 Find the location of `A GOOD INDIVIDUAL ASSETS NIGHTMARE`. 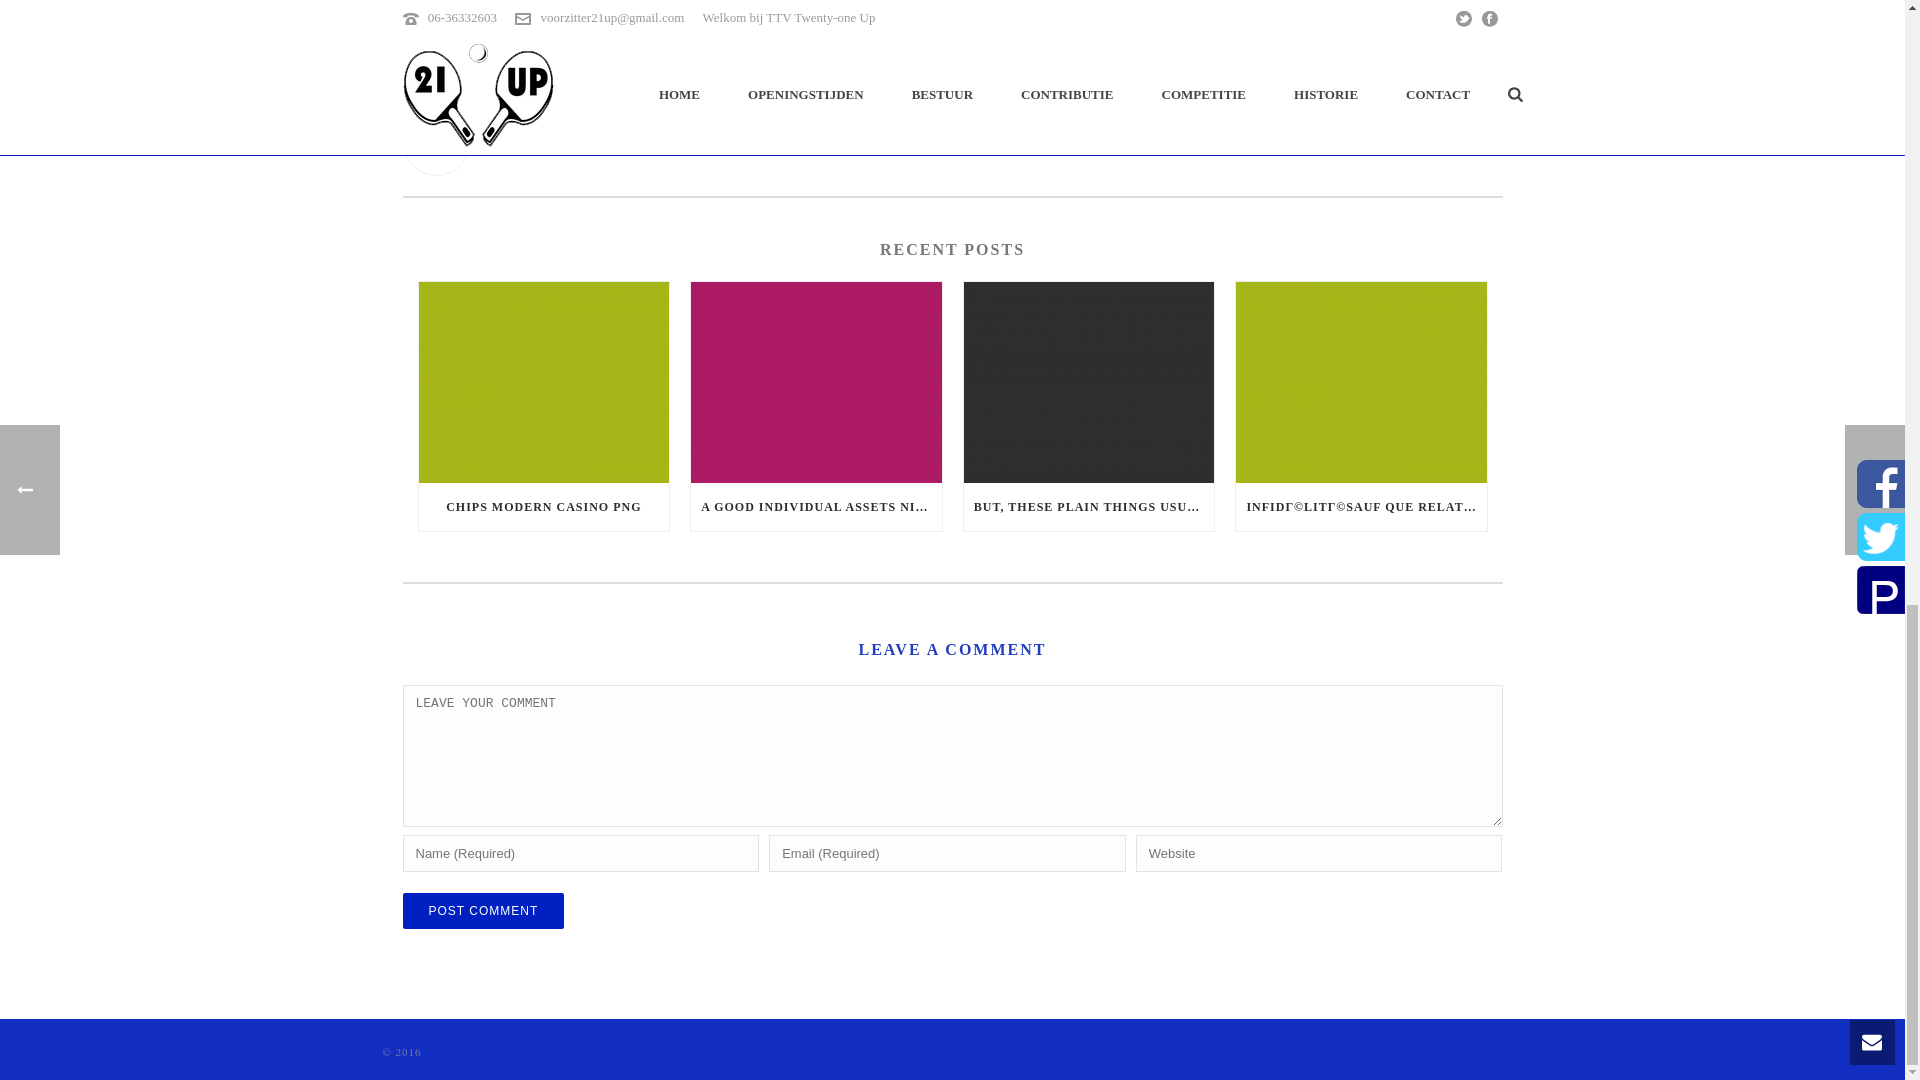

A GOOD INDIVIDUAL ASSETS NIGHTMARE is located at coordinates (816, 506).